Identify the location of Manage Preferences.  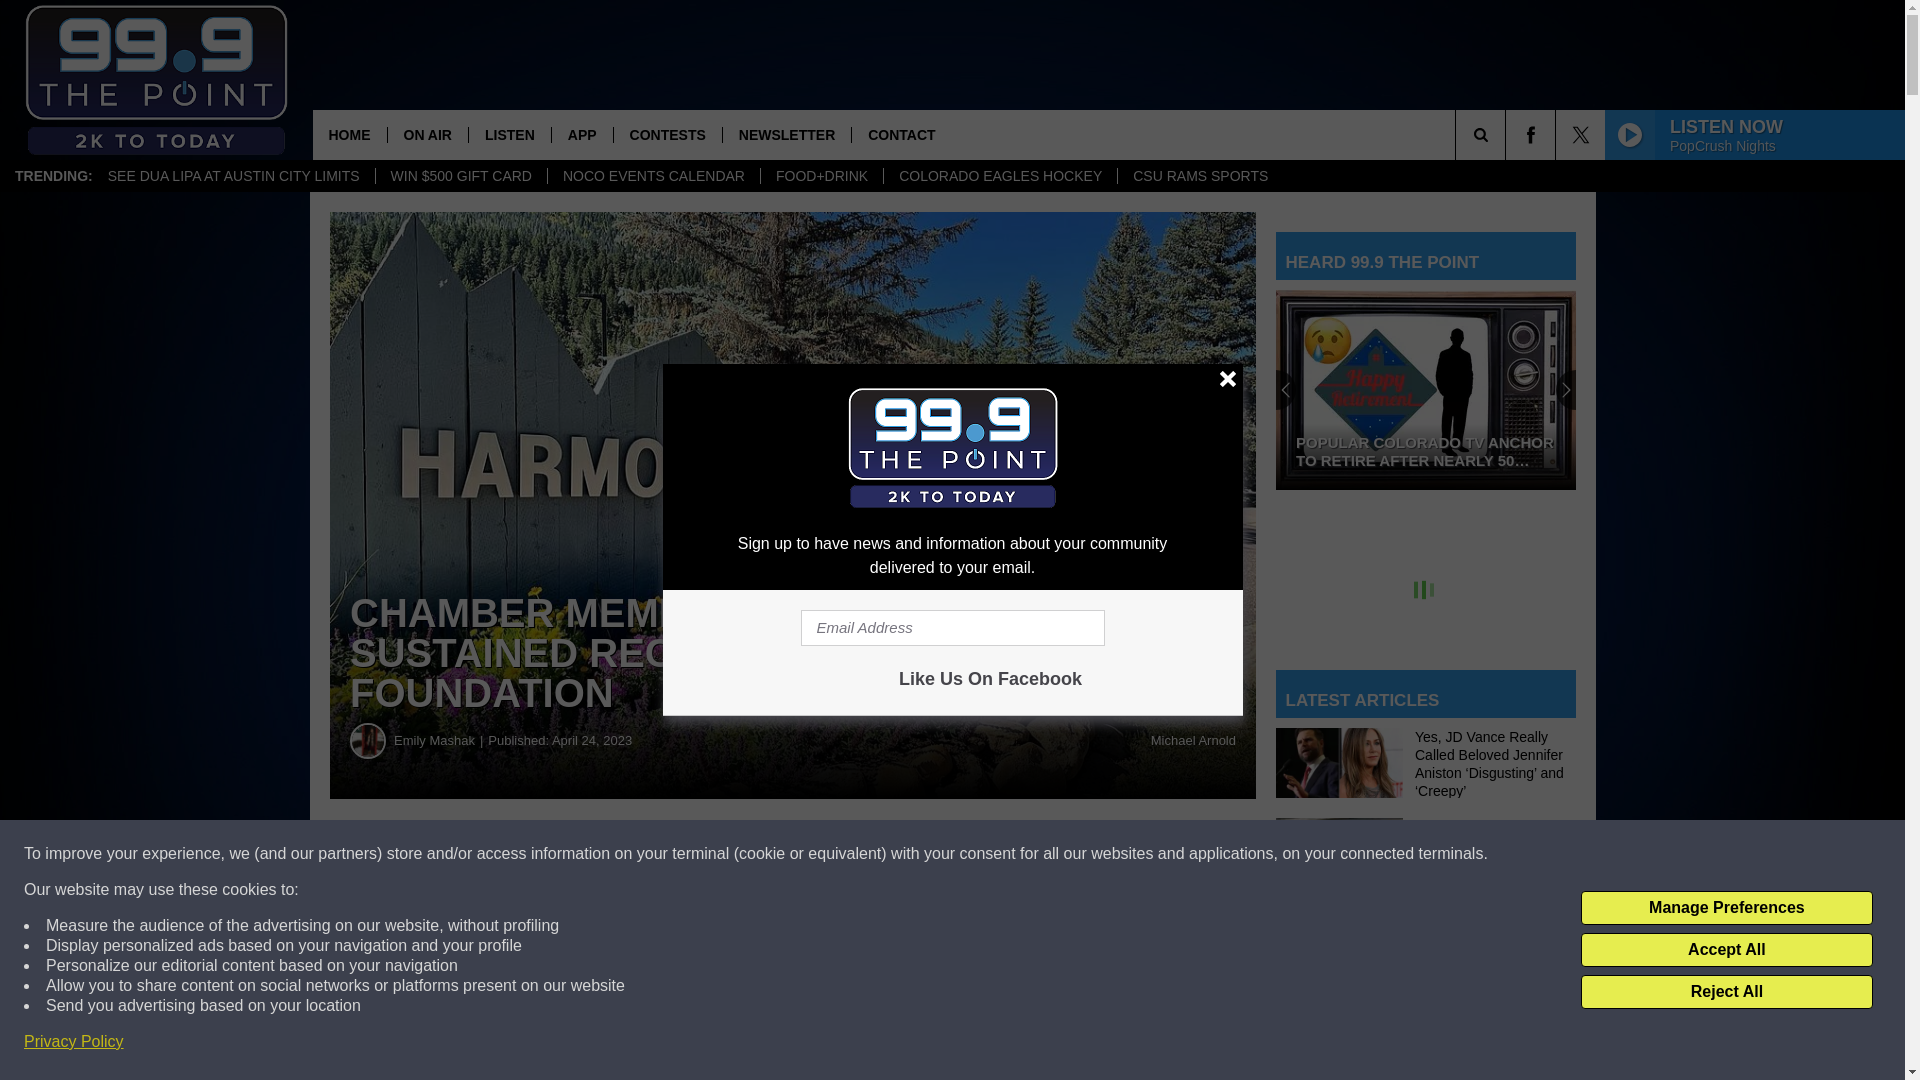
(1726, 908).